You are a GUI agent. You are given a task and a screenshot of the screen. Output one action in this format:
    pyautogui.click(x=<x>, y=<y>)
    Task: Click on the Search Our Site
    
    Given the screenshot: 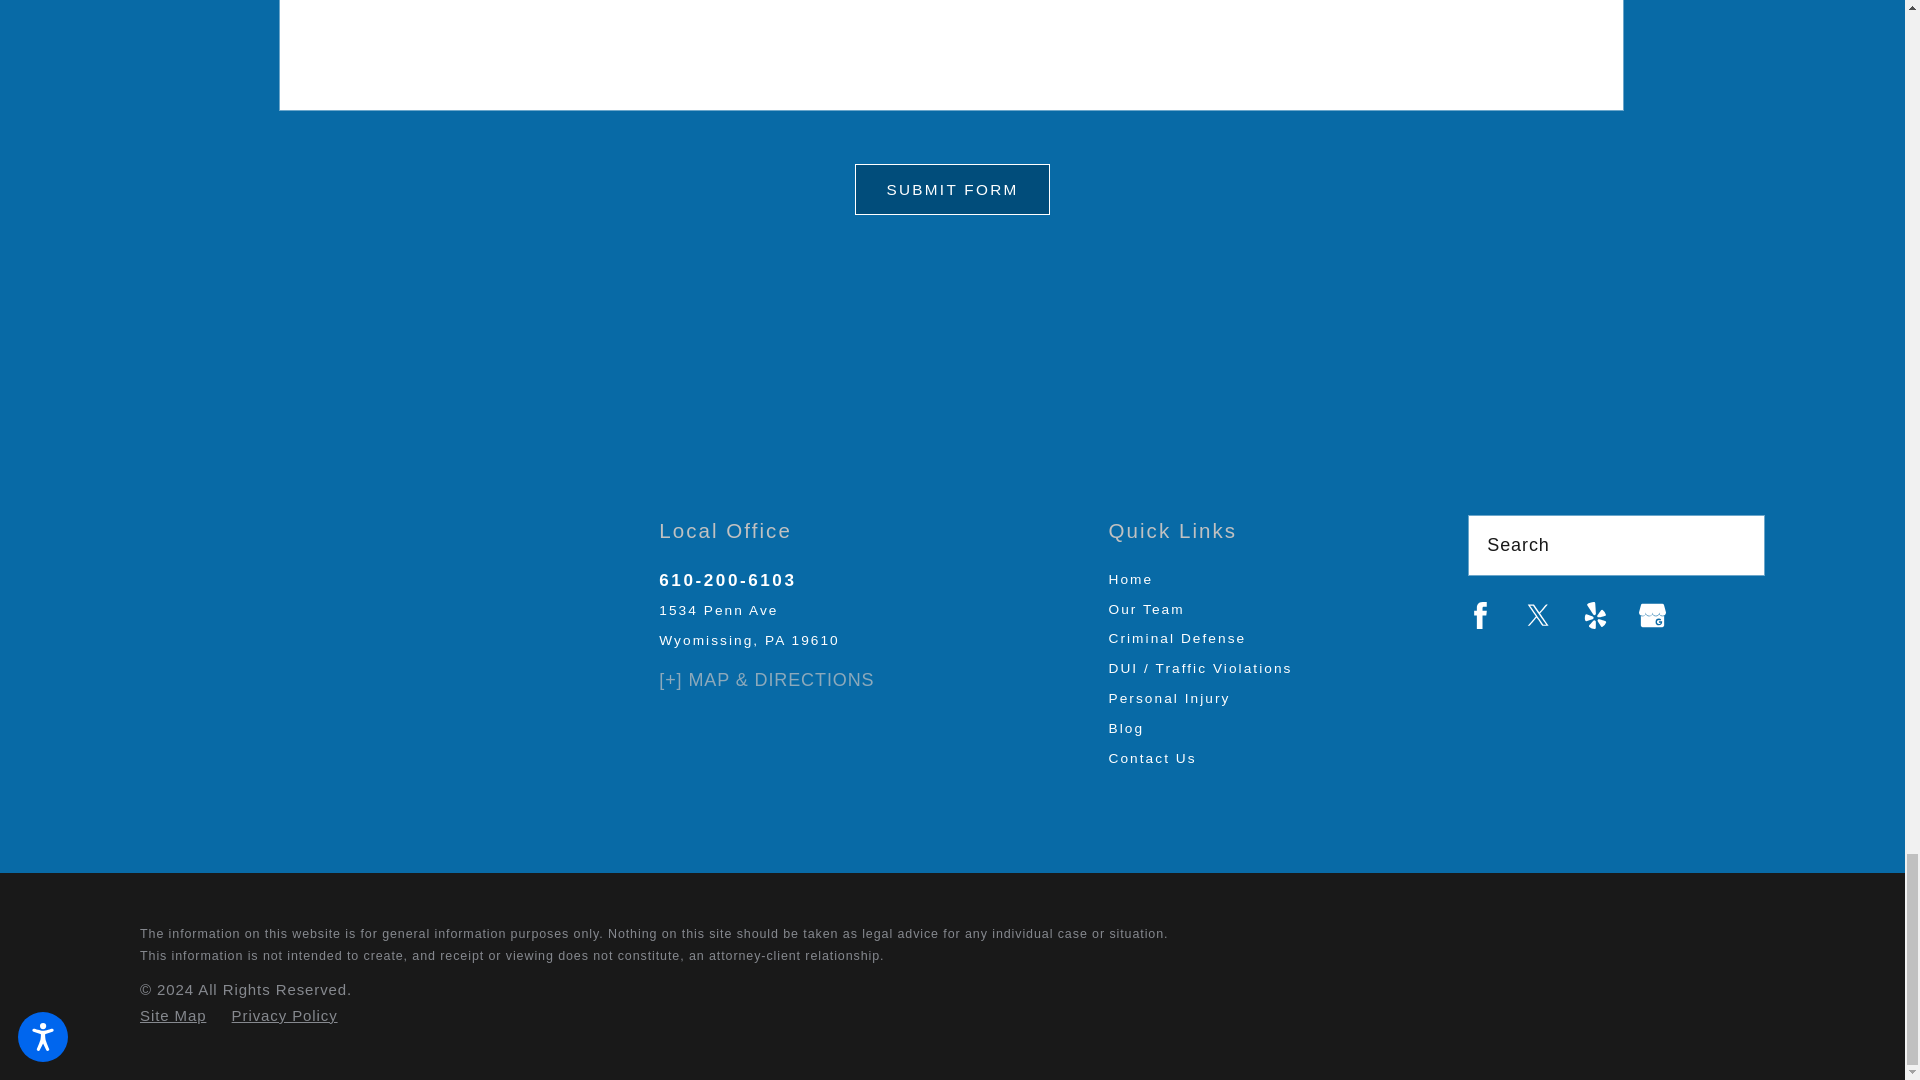 What is the action you would take?
    pyautogui.click(x=1736, y=544)
    